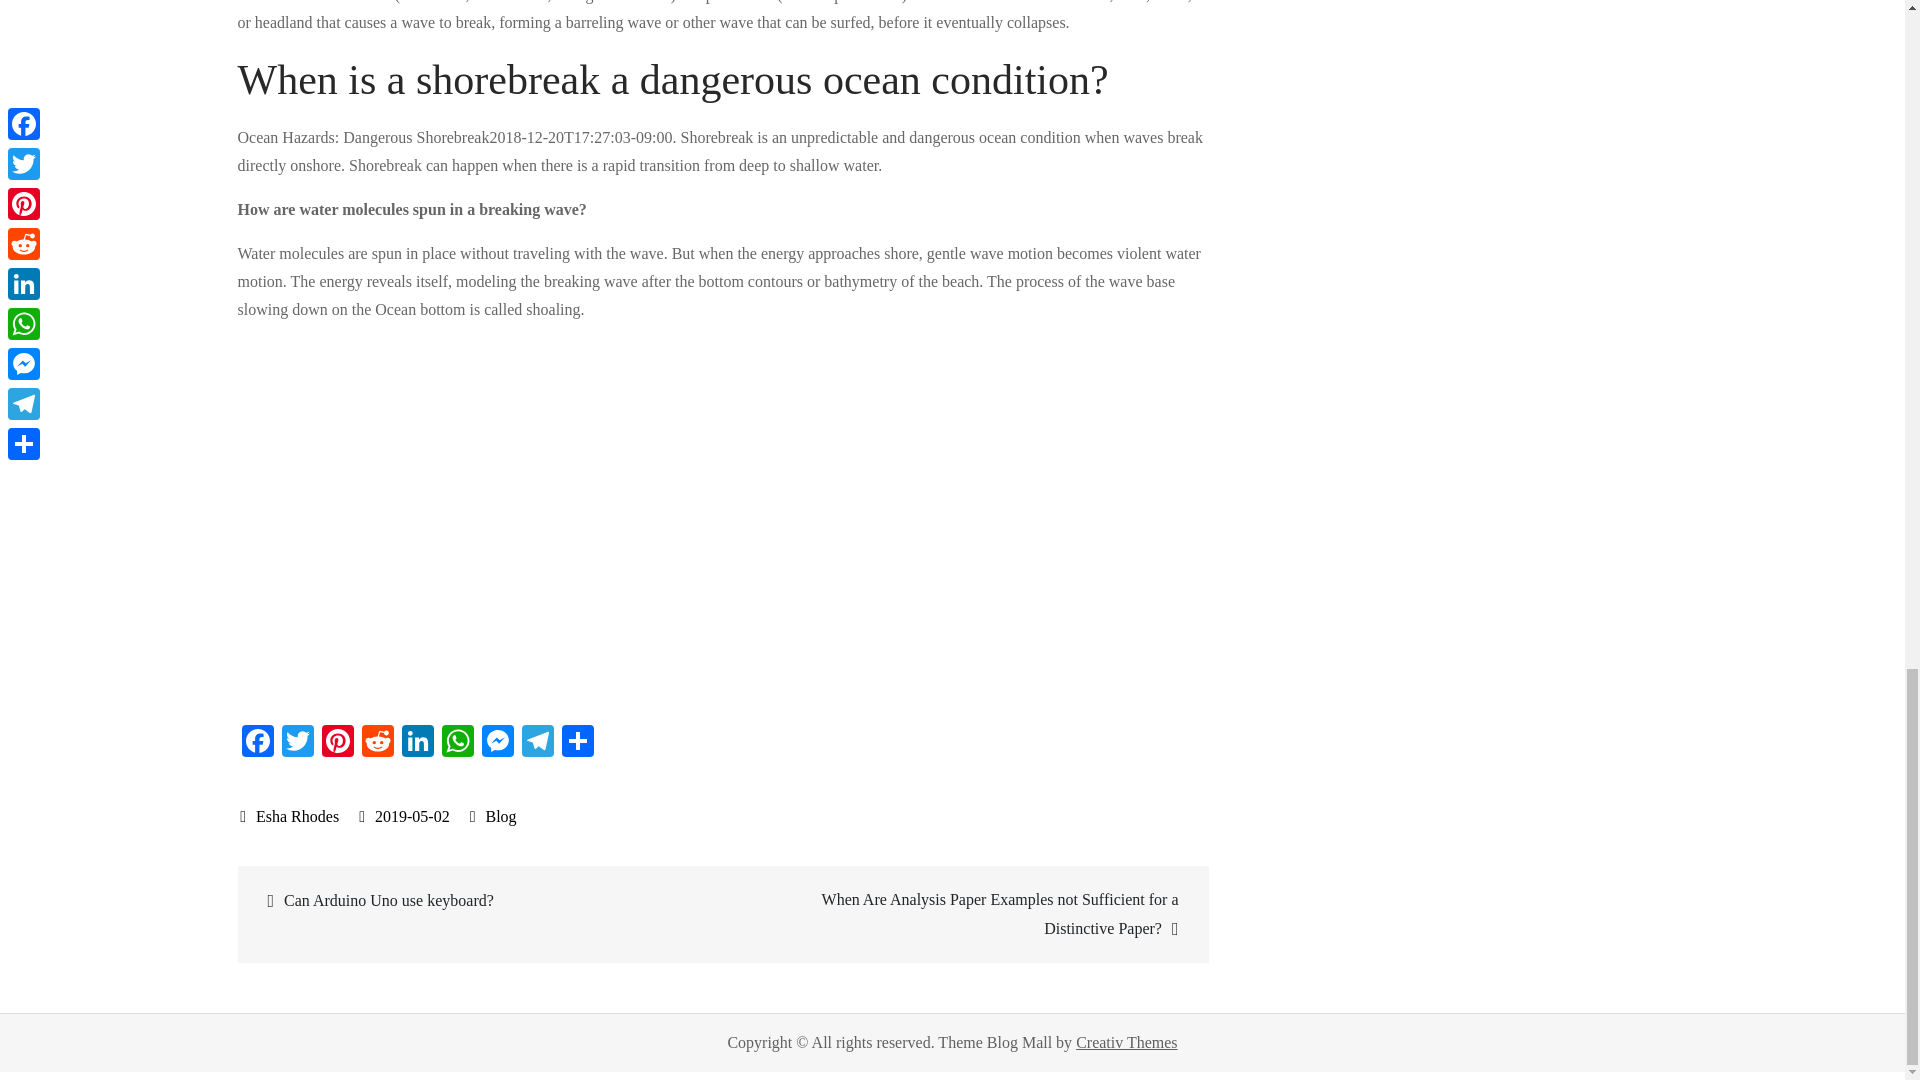 The width and height of the screenshot is (1920, 1080). I want to click on Blog, so click(500, 816).